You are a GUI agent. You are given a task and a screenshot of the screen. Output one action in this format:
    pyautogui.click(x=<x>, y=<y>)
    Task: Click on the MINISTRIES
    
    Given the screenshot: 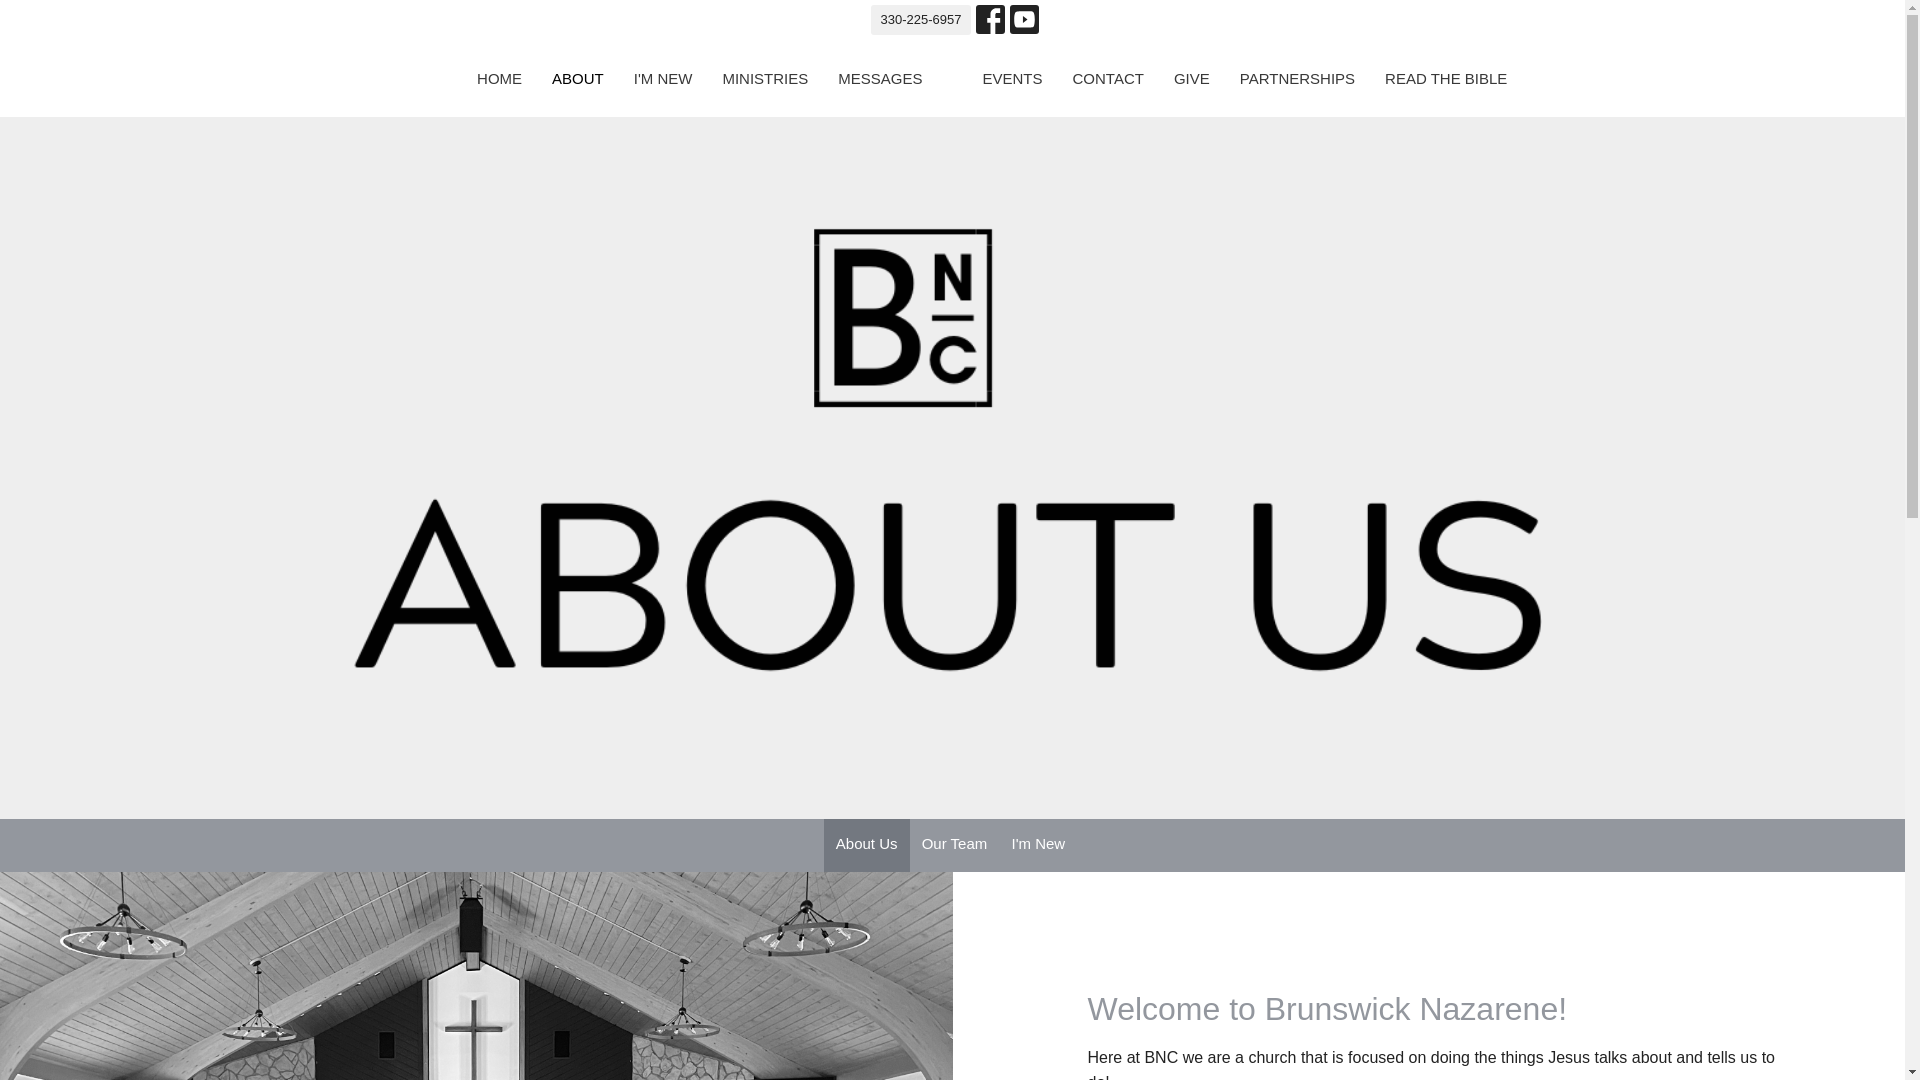 What is the action you would take?
    pyautogui.click(x=764, y=78)
    